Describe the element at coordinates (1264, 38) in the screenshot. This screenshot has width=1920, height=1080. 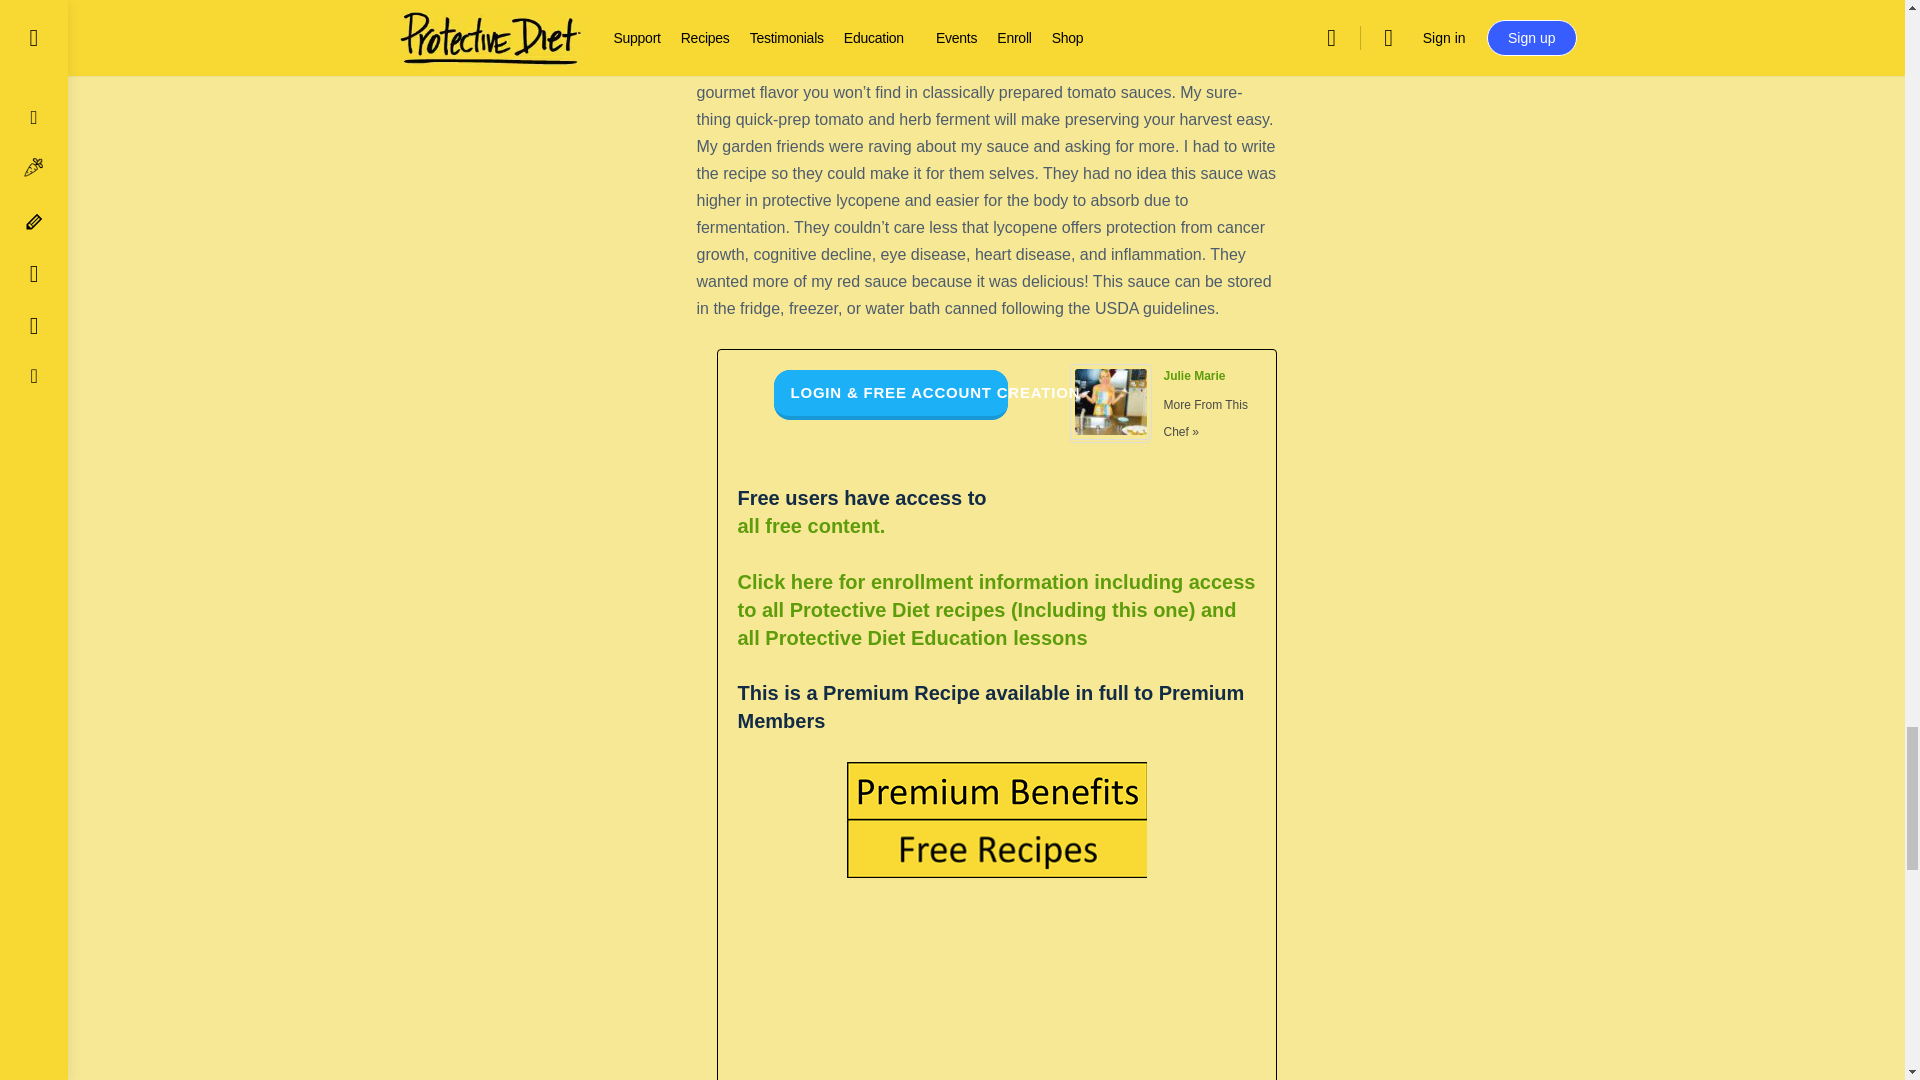
I see `PH Meter` at that location.